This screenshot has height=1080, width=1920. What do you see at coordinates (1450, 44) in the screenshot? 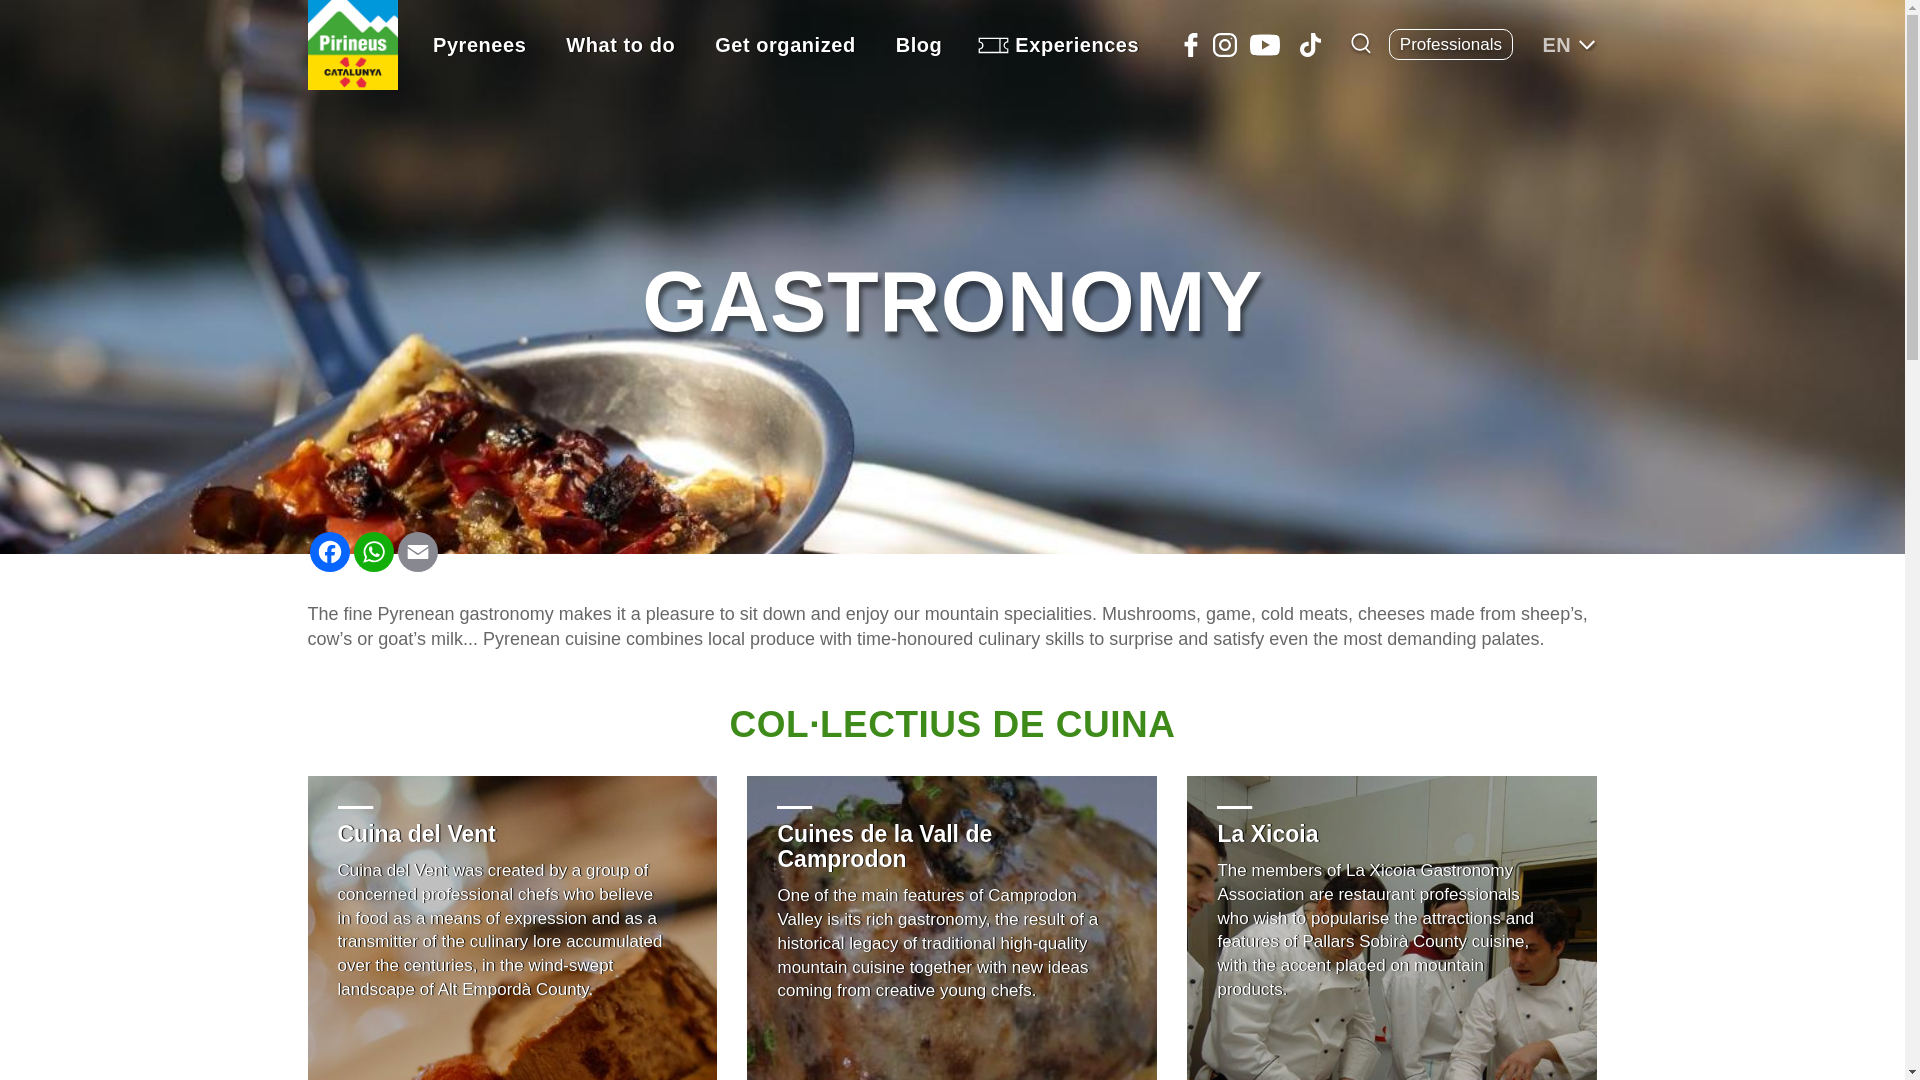
I see `Professionals` at bounding box center [1450, 44].